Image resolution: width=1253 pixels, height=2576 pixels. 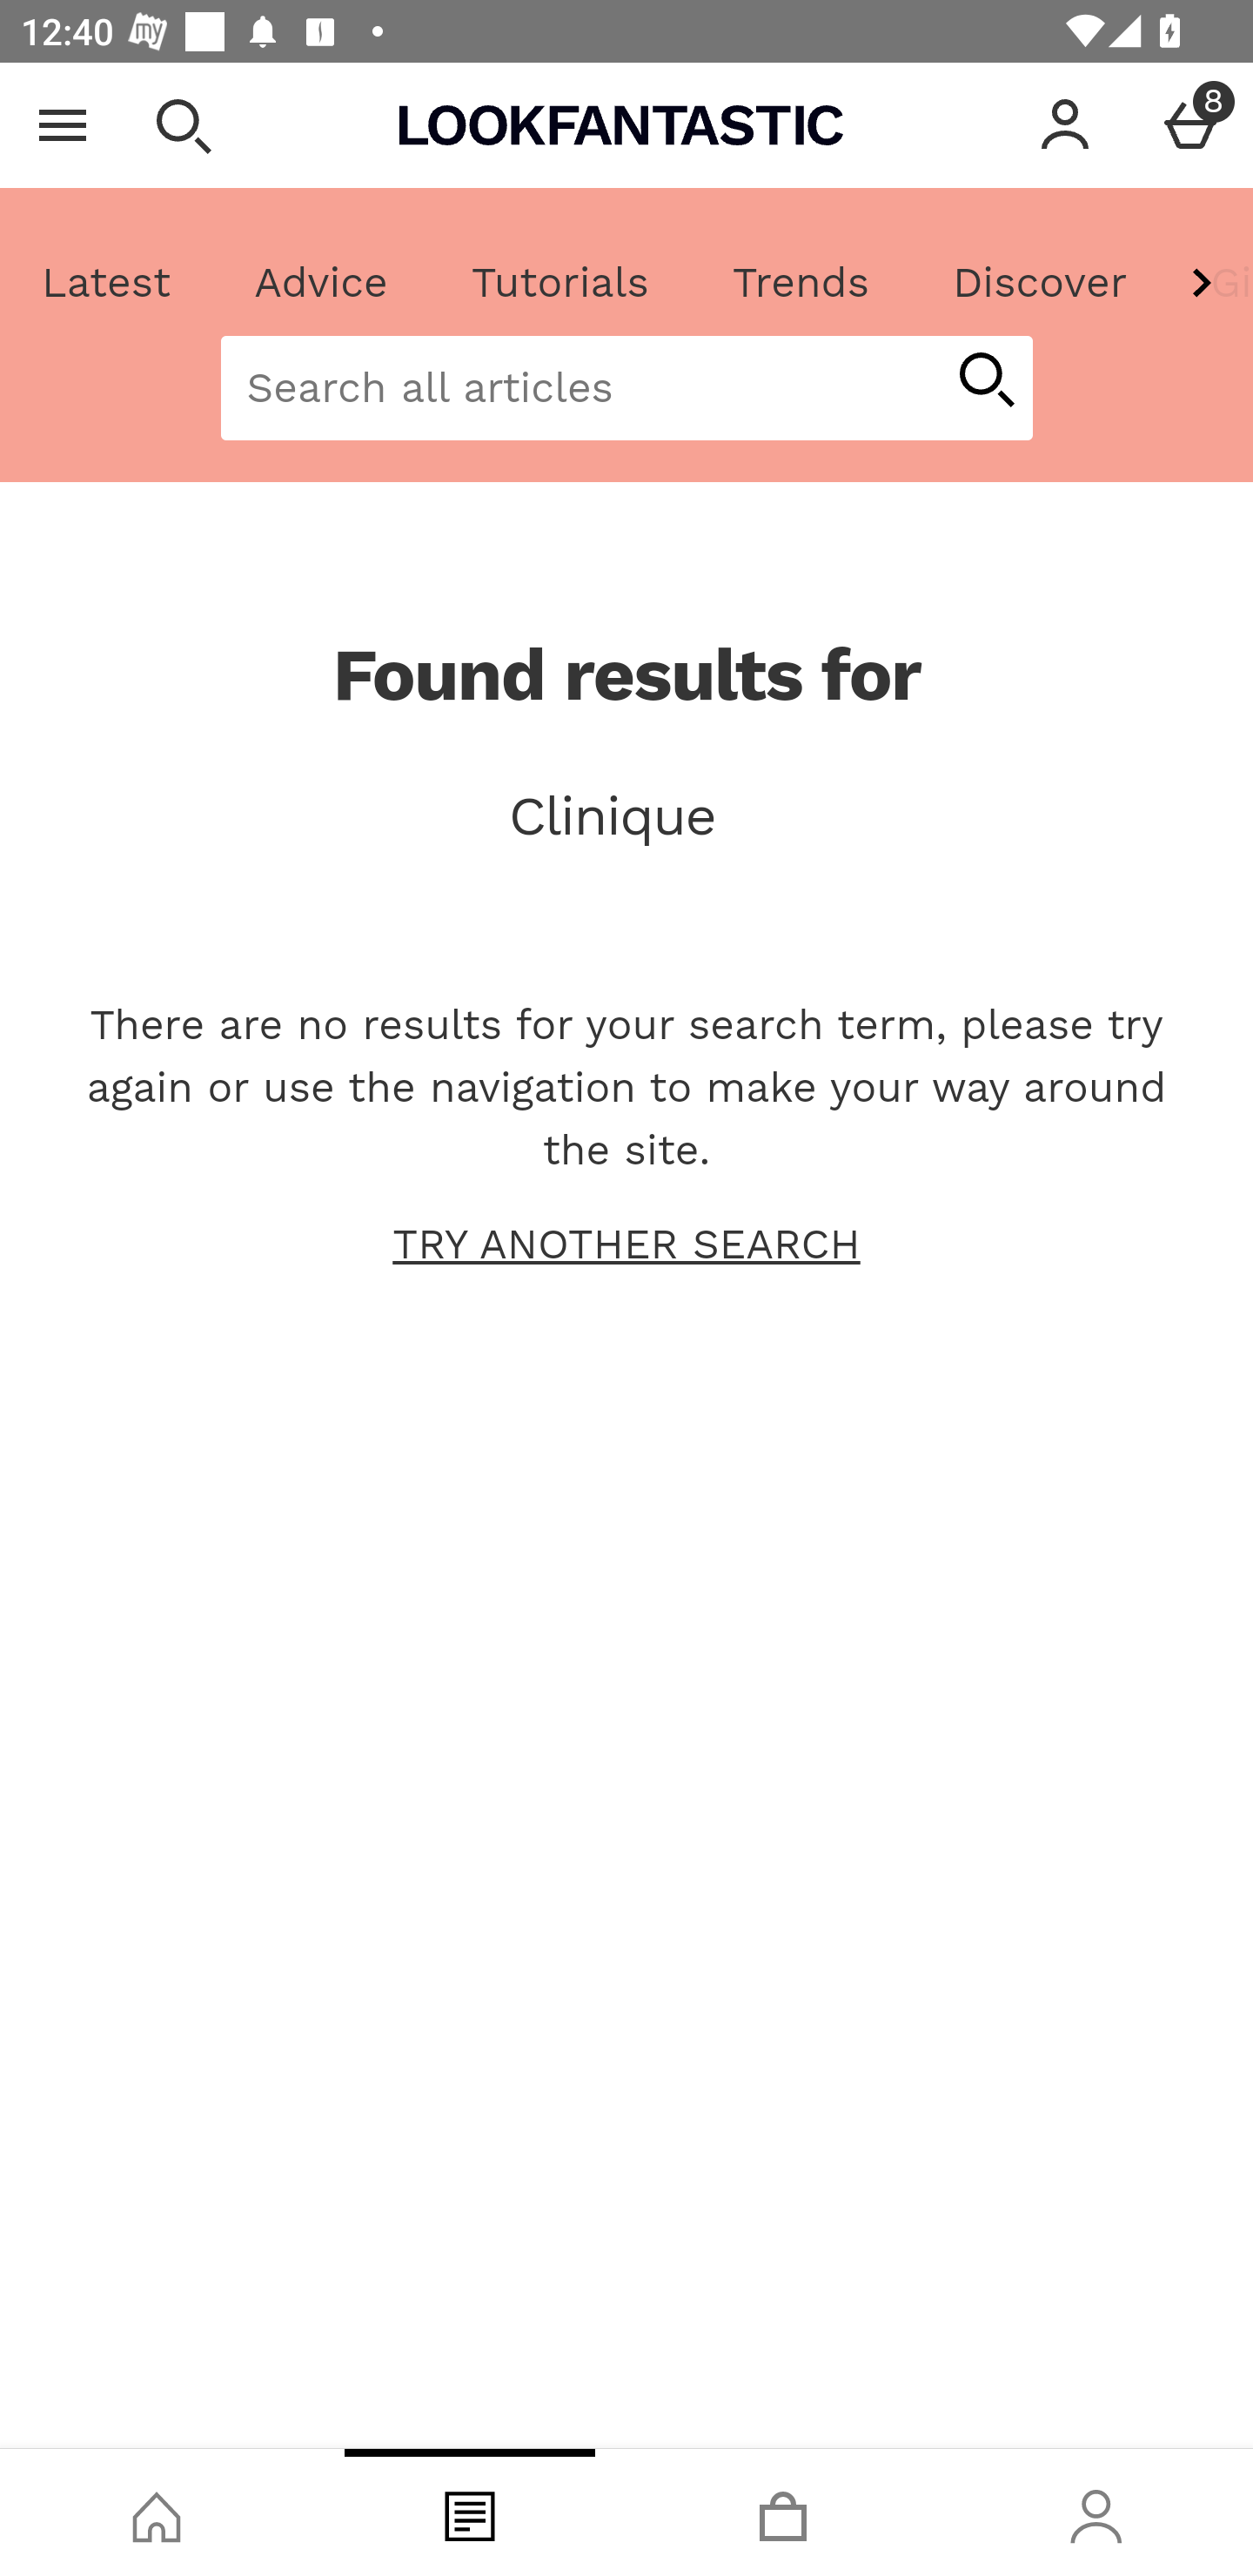 I want to click on Account, so click(x=1065, y=125).